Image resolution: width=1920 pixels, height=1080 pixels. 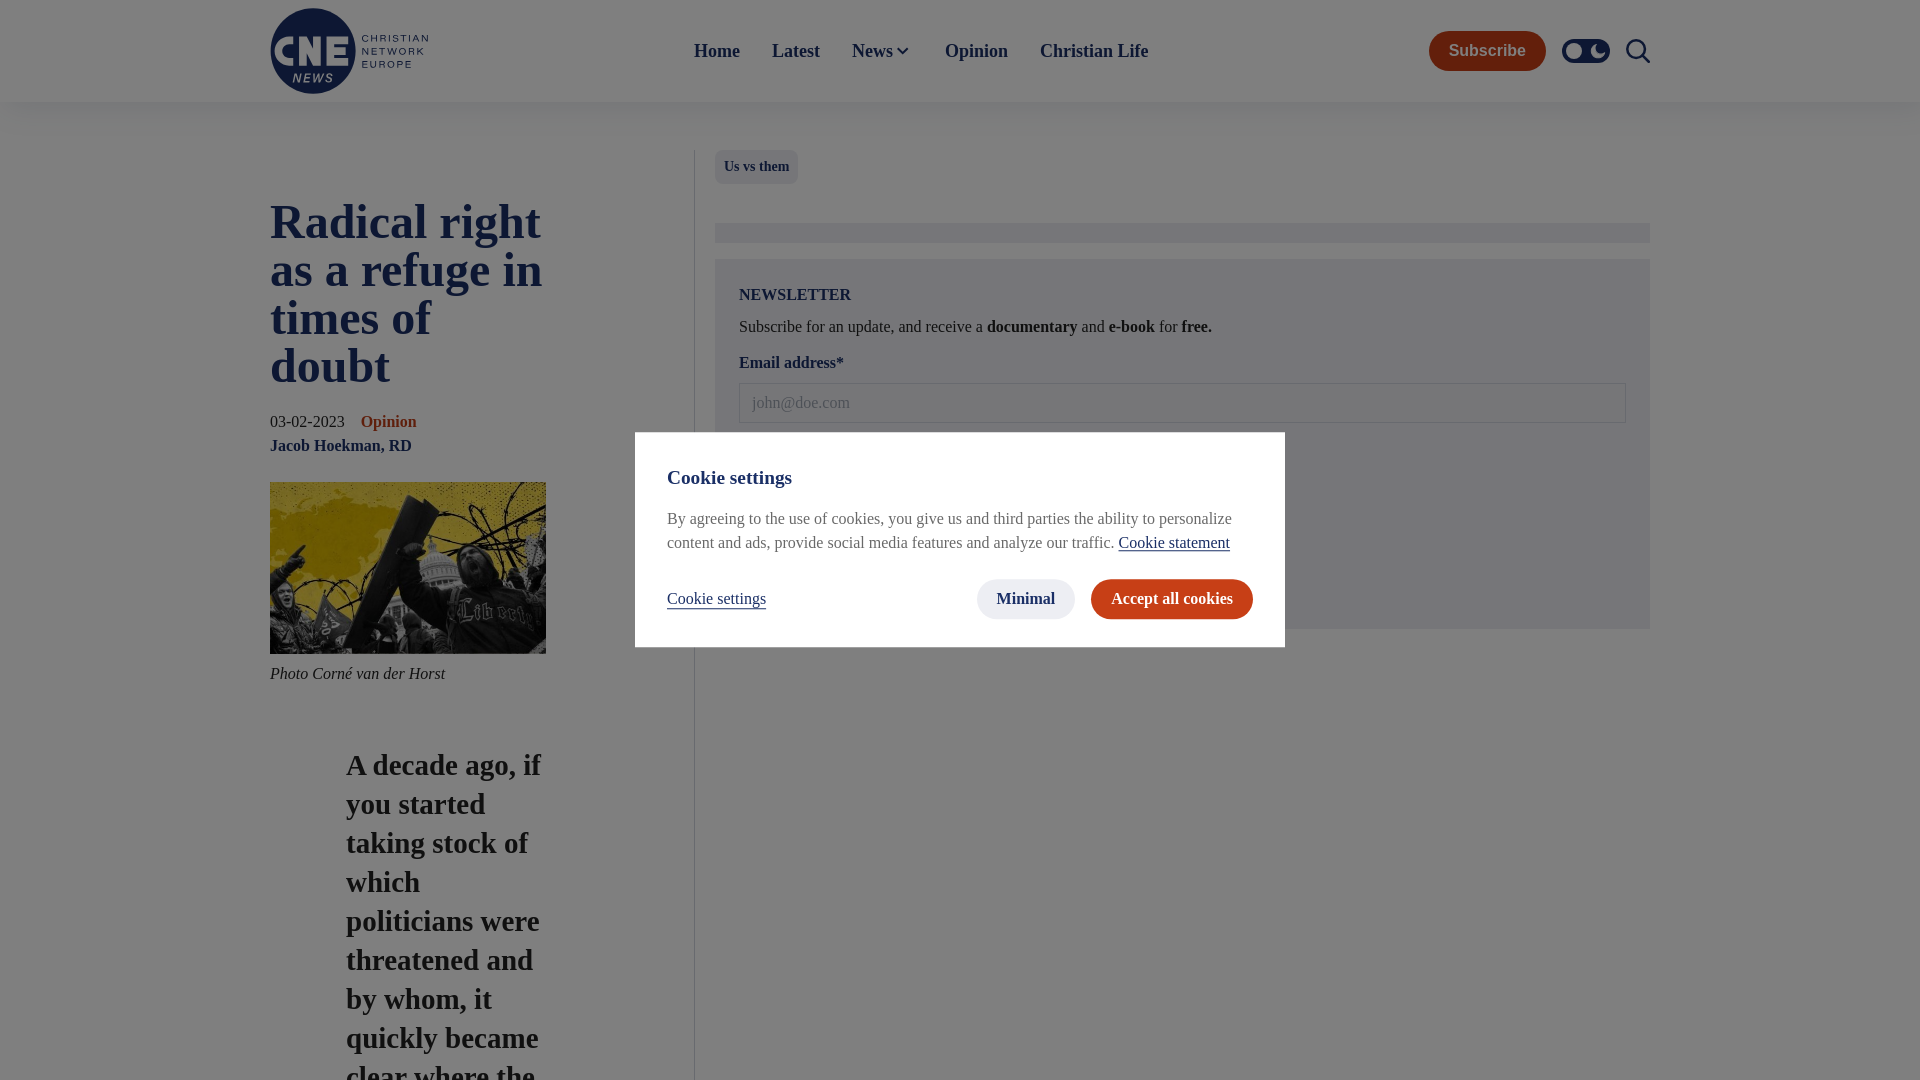 I want to click on Subscribe, so click(x=1182, y=584).